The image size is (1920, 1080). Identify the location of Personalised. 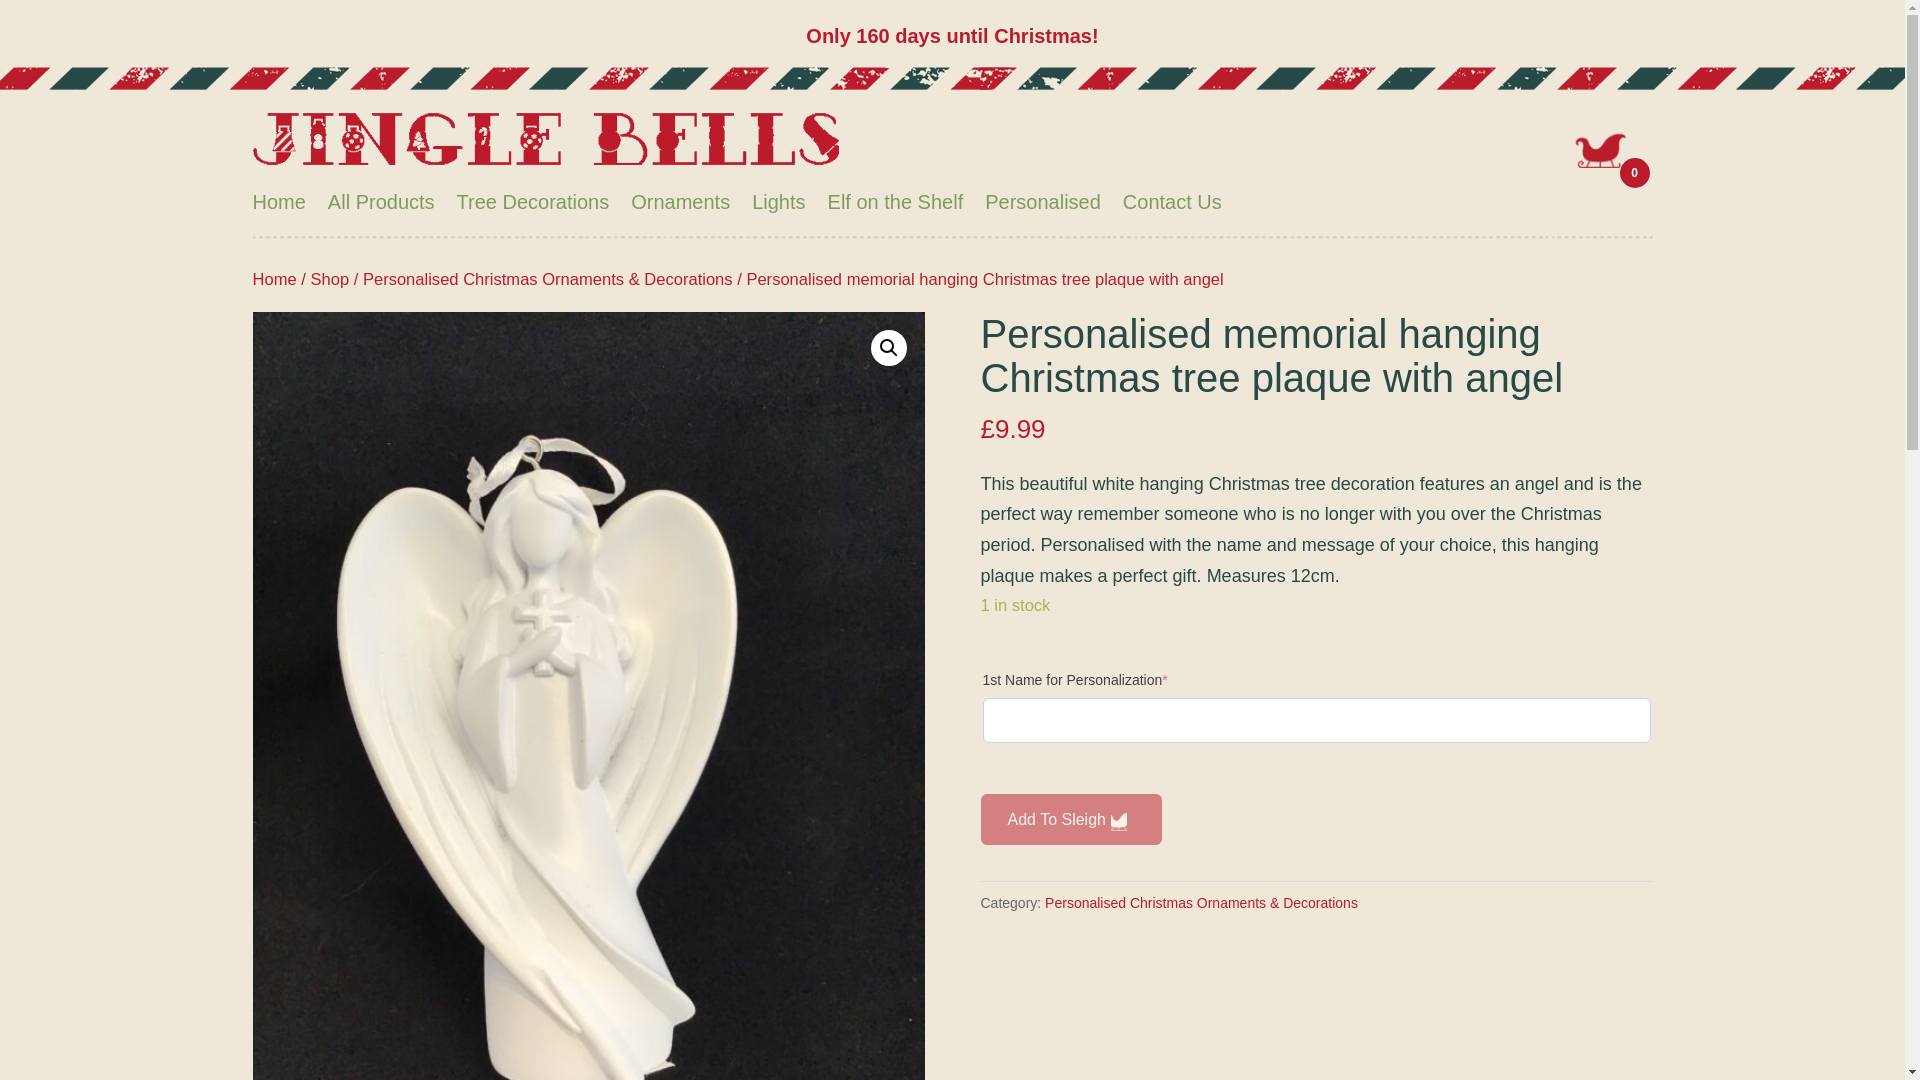
(1042, 202).